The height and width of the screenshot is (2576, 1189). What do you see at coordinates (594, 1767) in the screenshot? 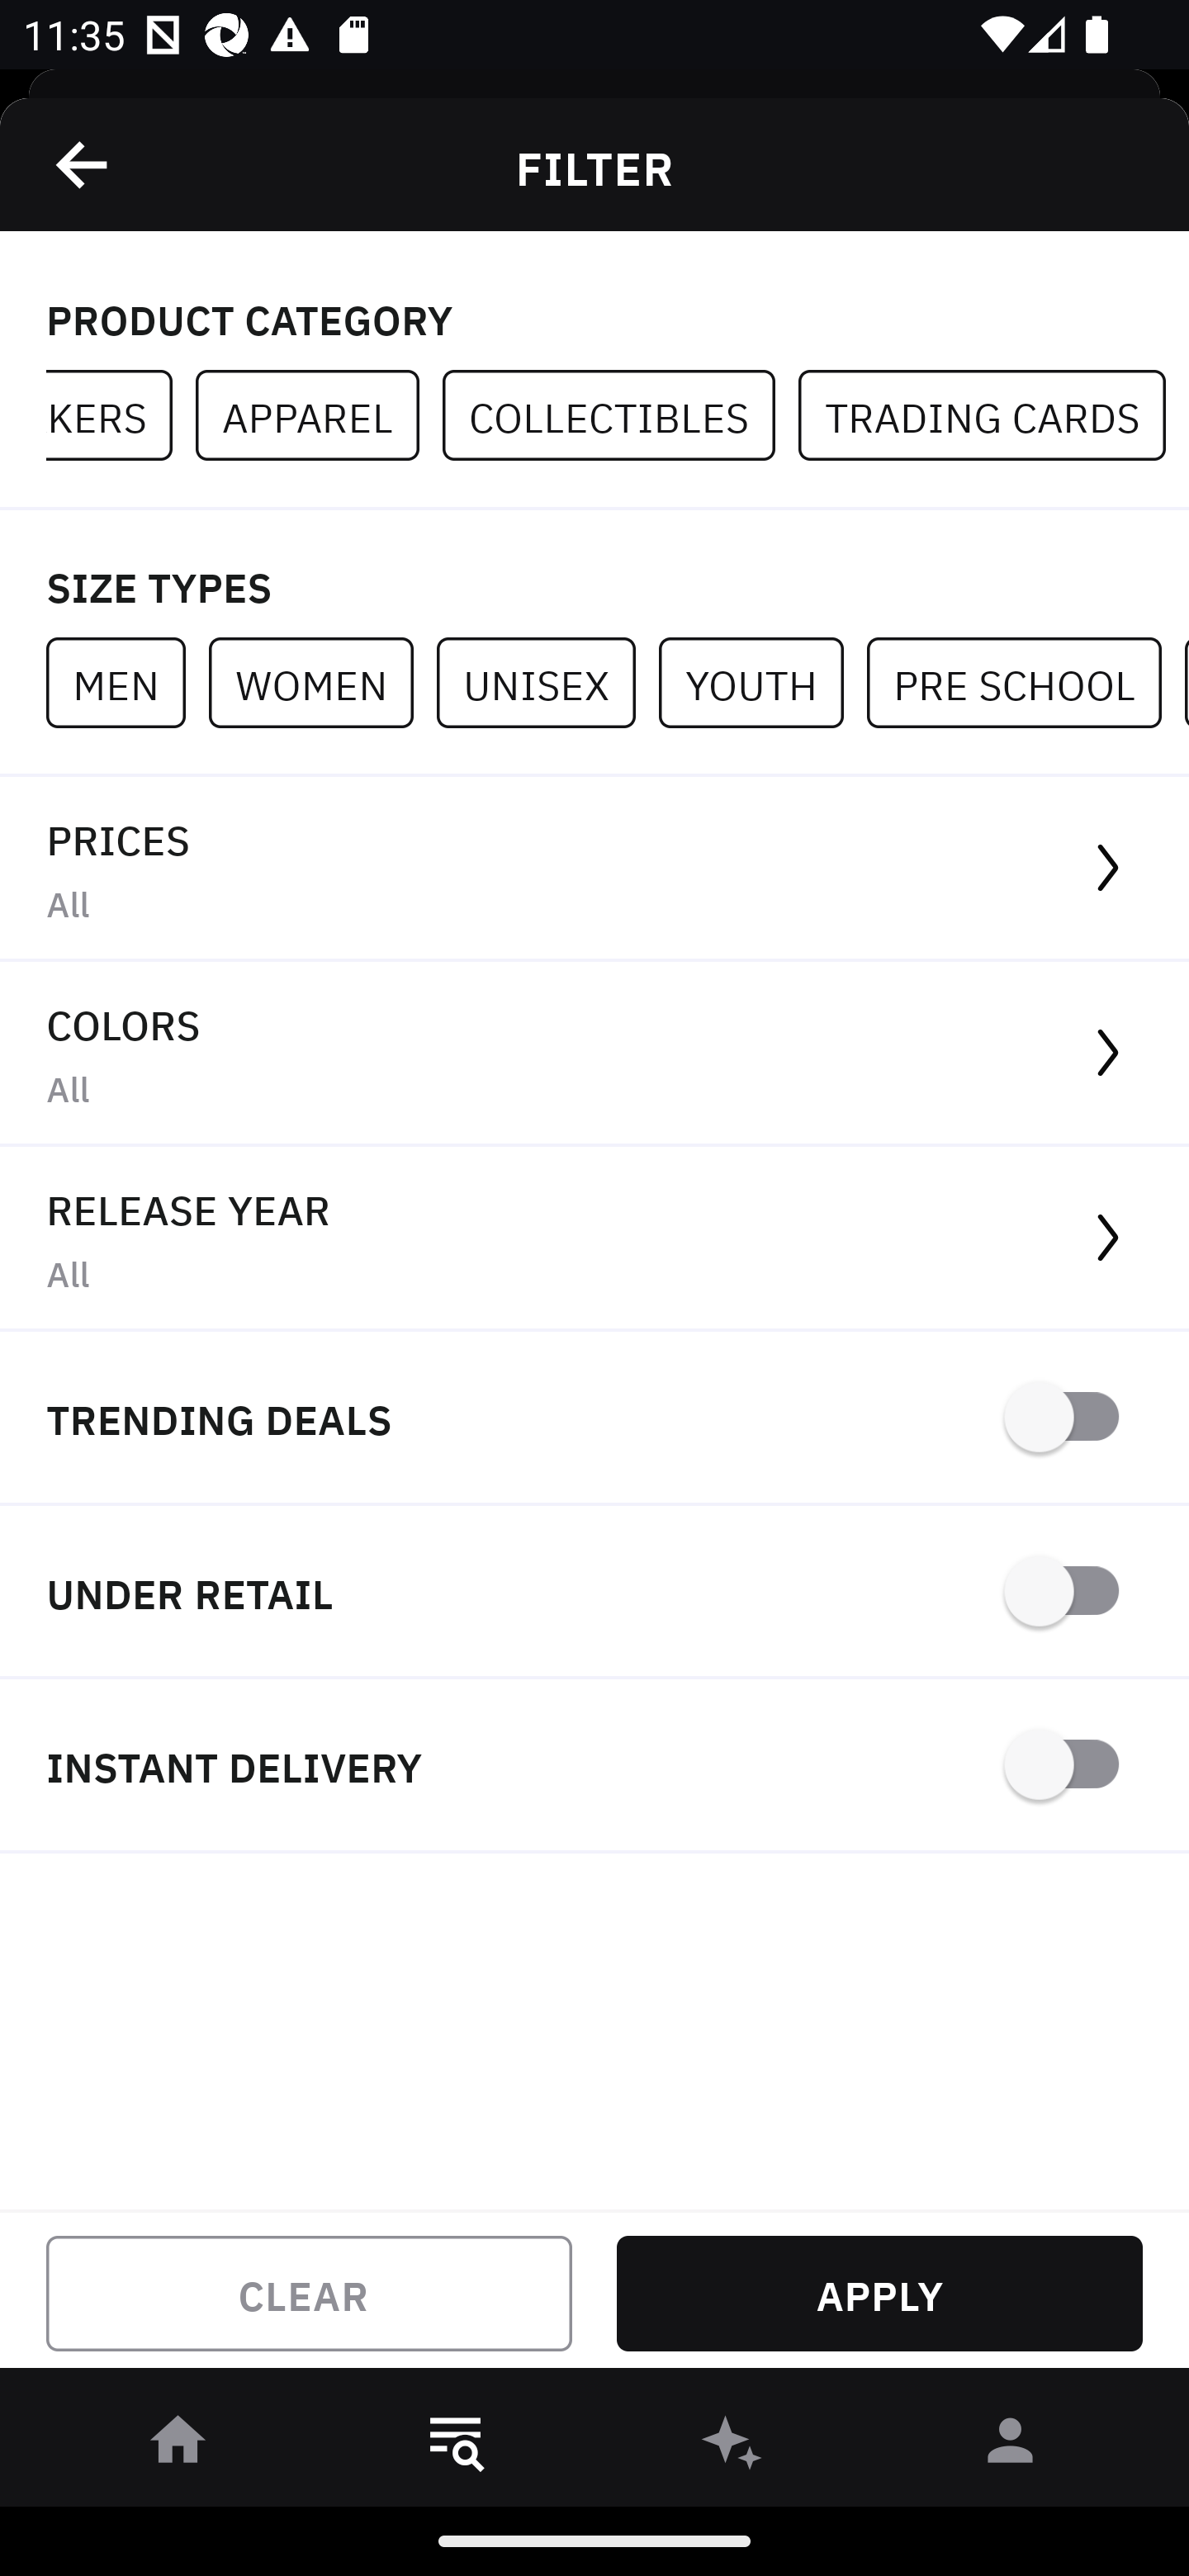
I see `INSTANT DELIVERY` at bounding box center [594, 1767].